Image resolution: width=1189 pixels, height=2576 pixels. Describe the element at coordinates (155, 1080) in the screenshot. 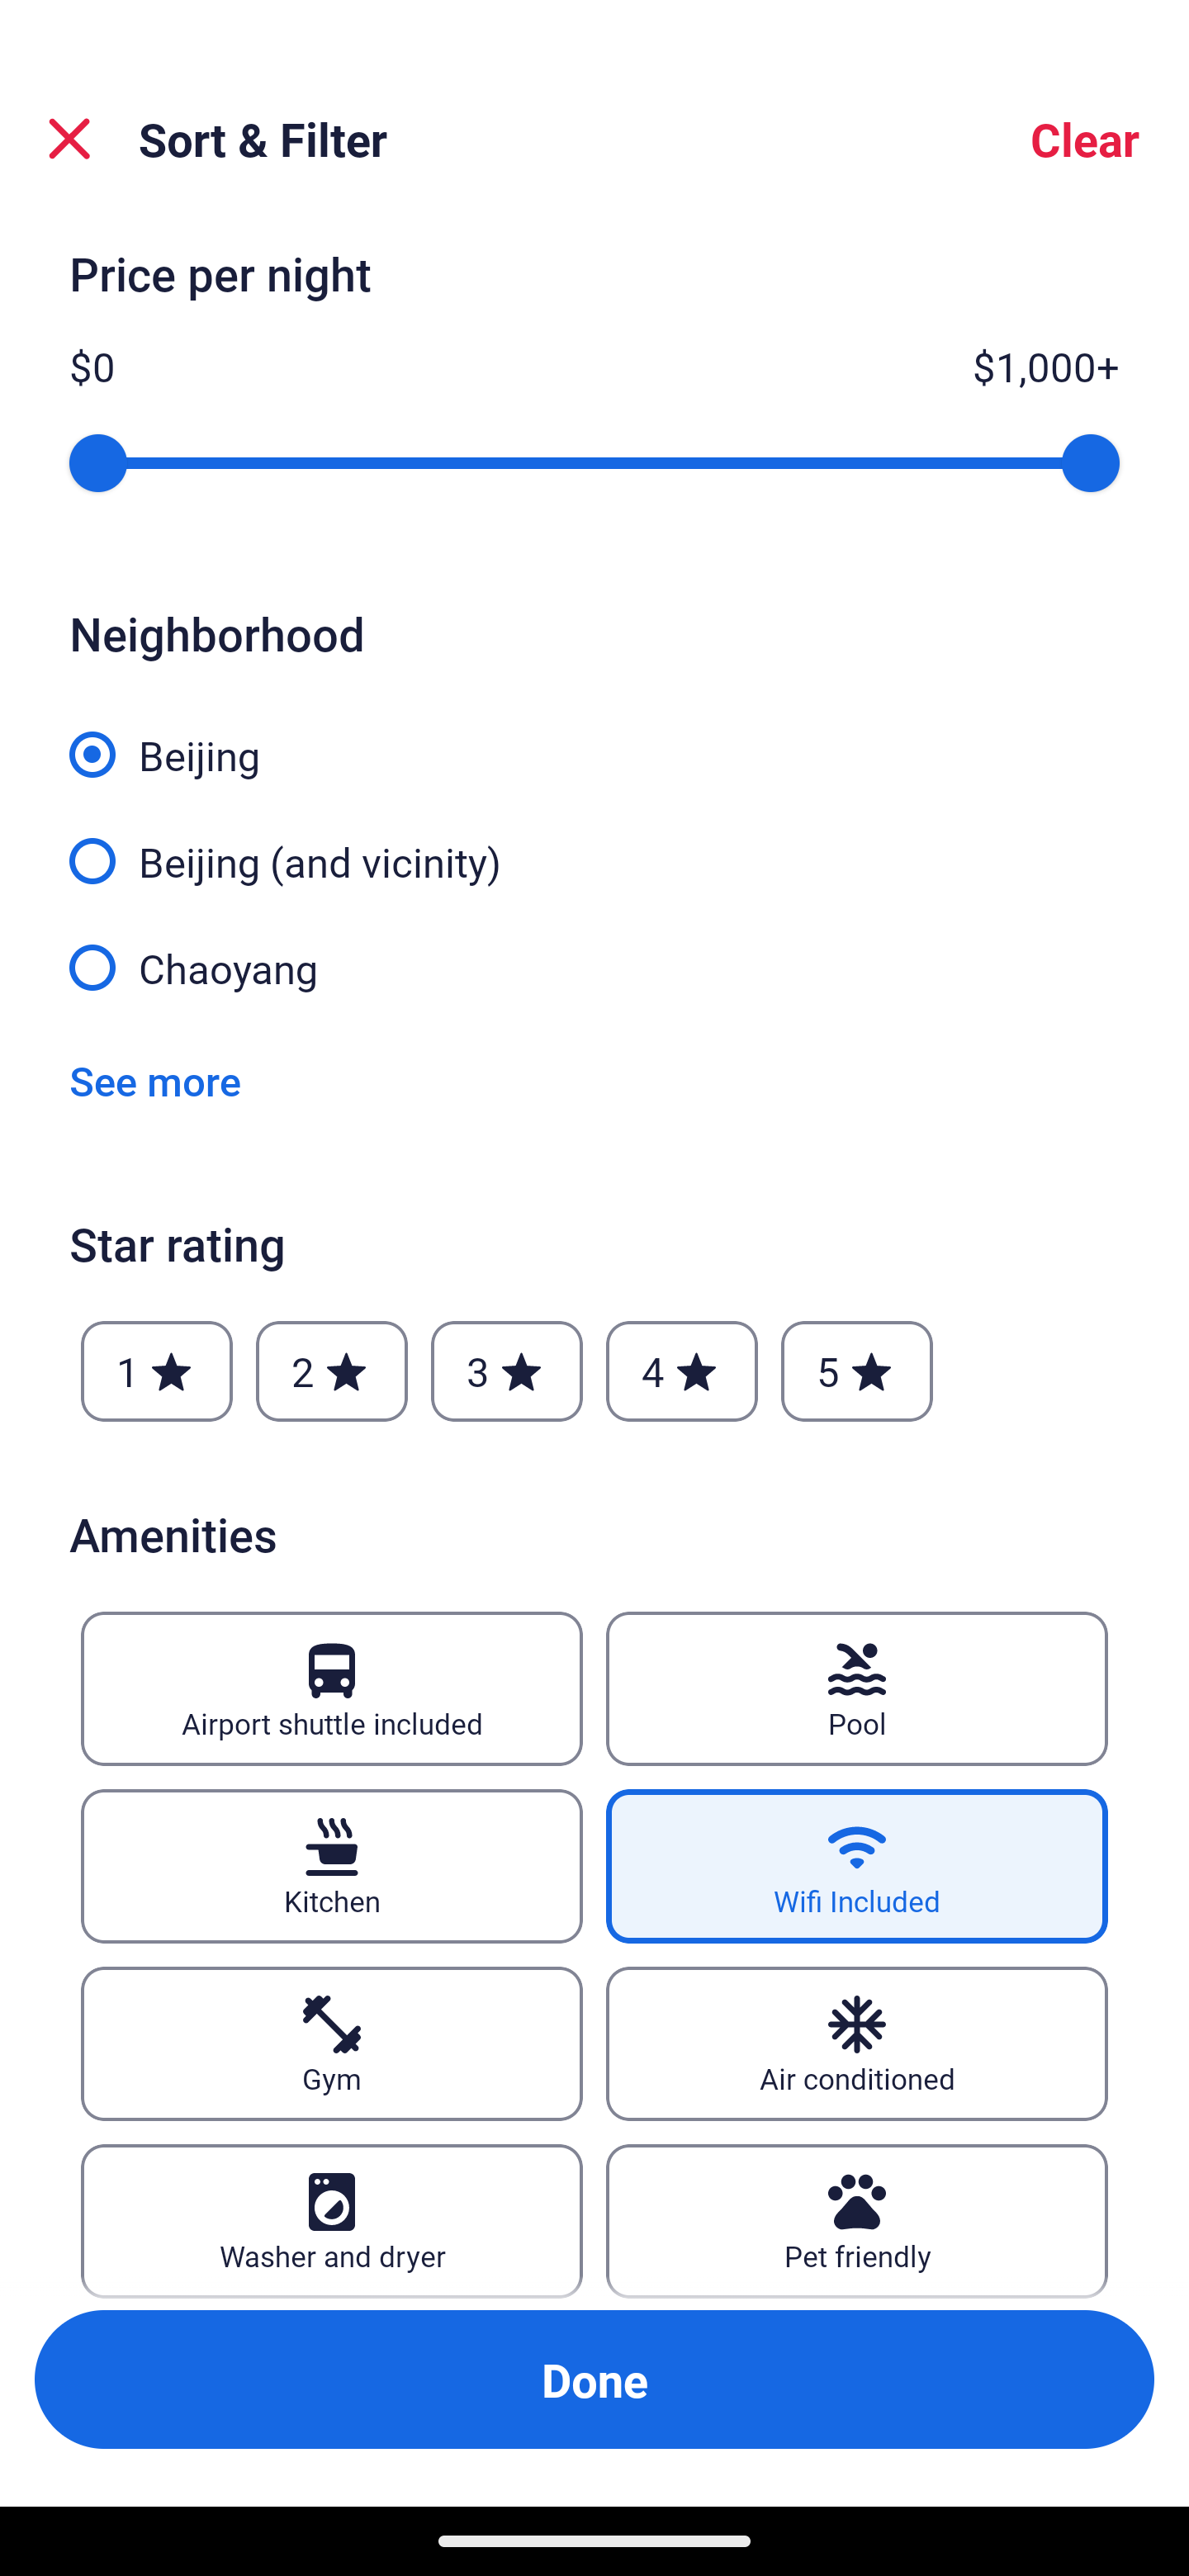

I see `See more See more neighborhoods Link` at that location.